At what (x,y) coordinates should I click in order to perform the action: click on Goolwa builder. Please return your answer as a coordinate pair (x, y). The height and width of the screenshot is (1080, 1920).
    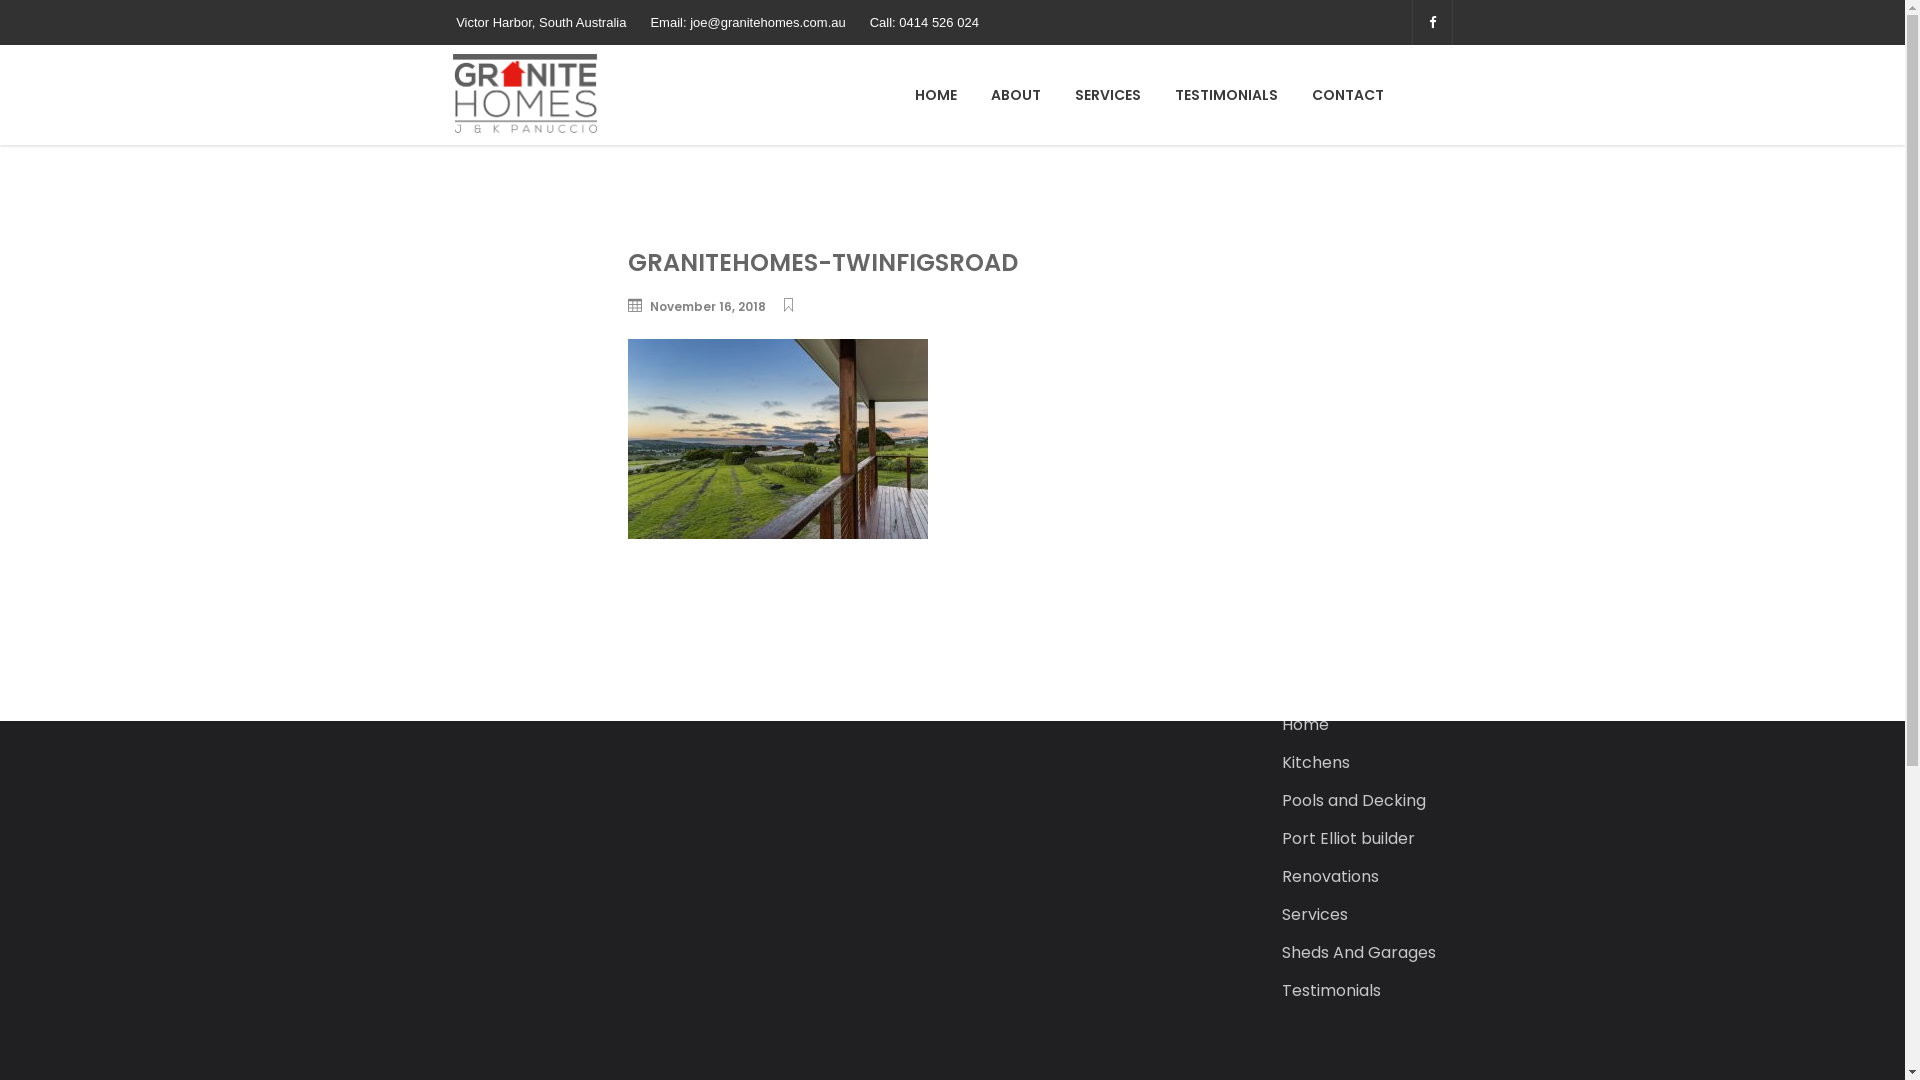
    Looking at the image, I should click on (1341, 649).